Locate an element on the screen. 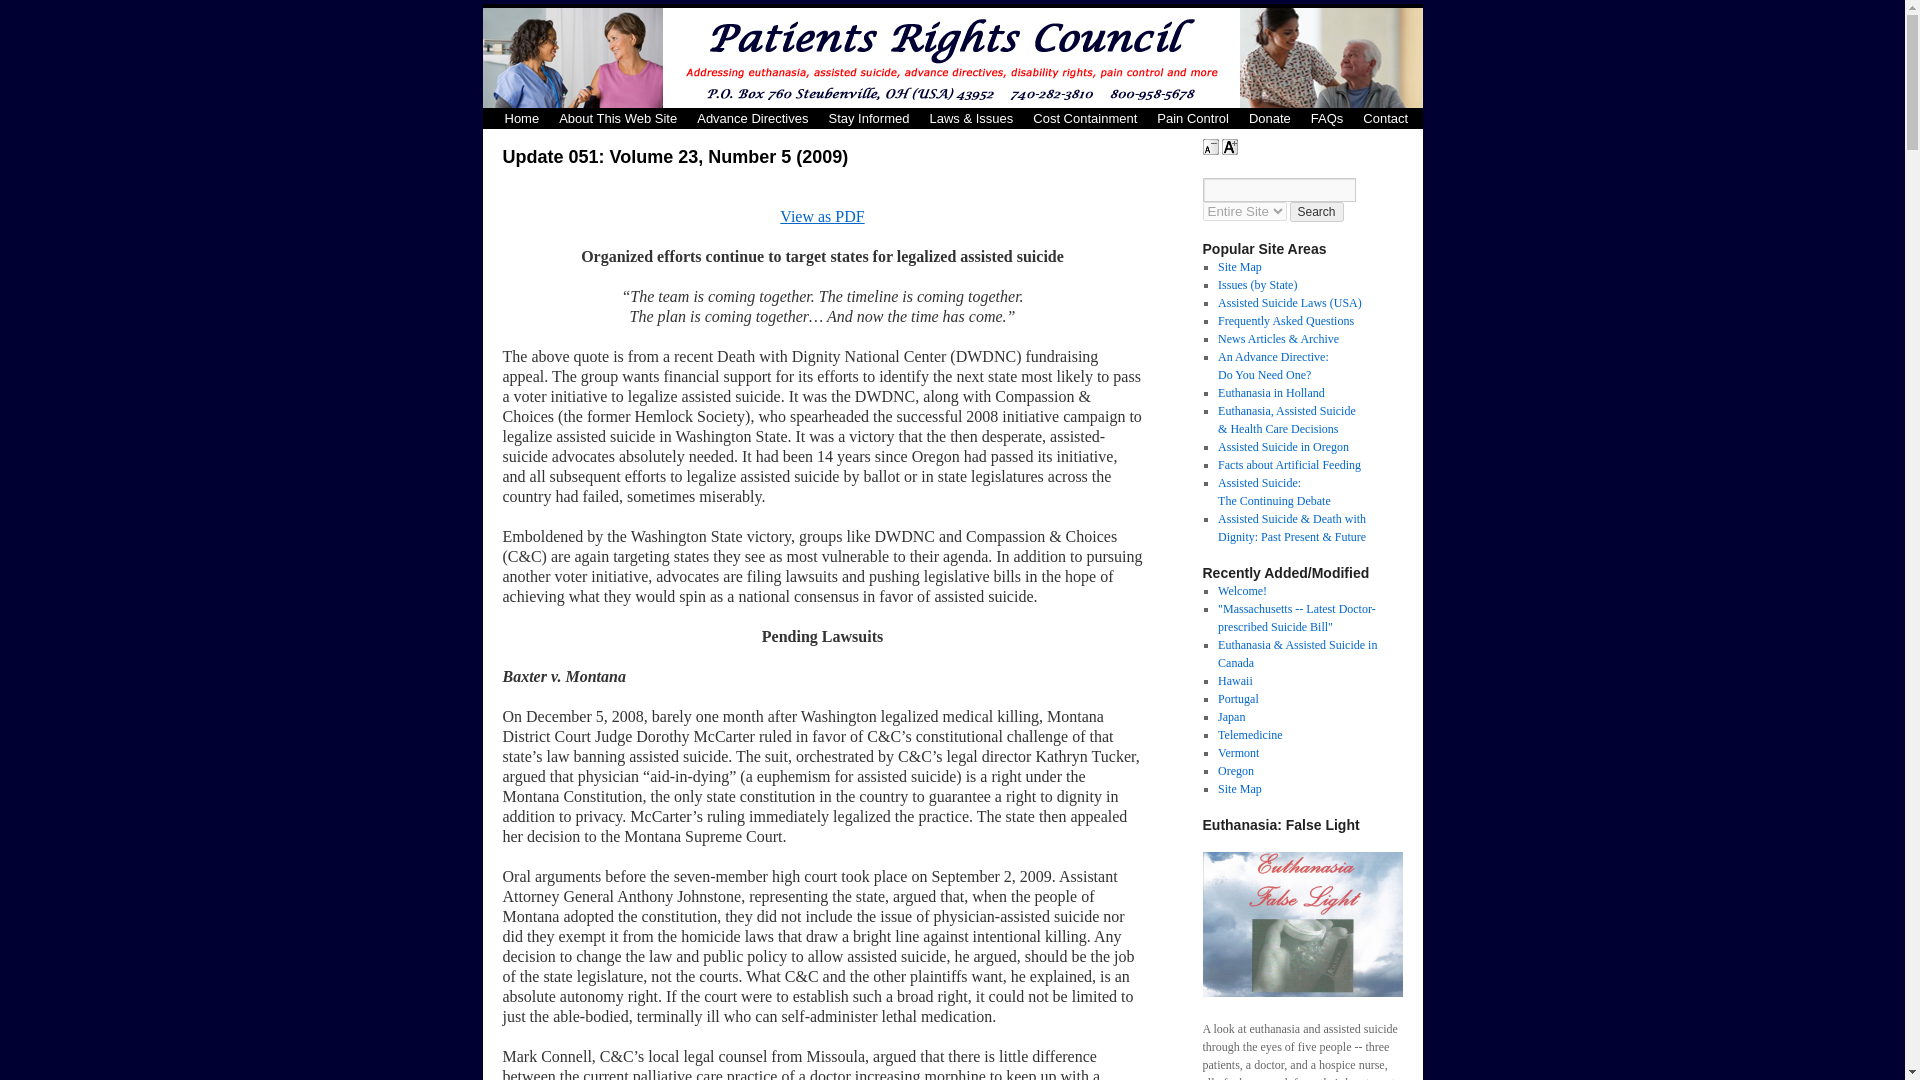  Pain Control is located at coordinates (1192, 118).